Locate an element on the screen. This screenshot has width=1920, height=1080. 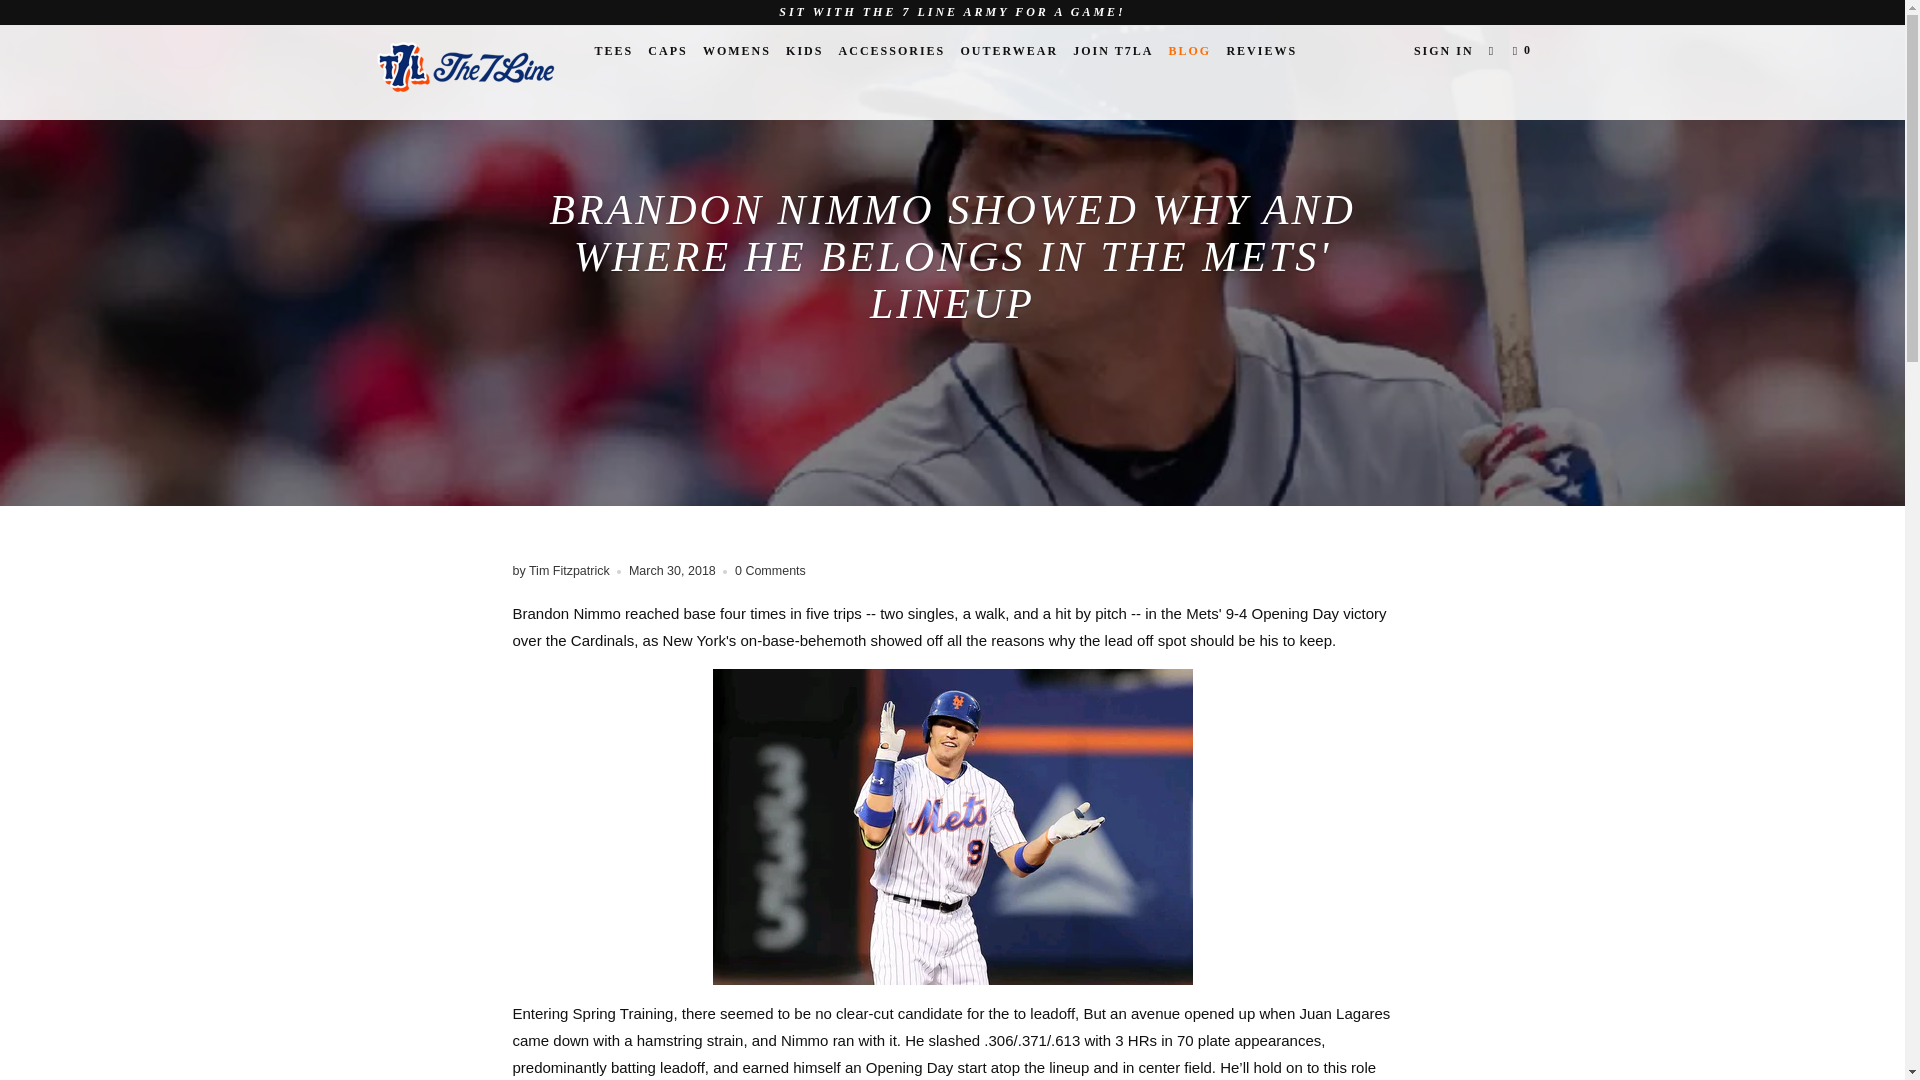
OUTERWEAR is located at coordinates (1008, 50).